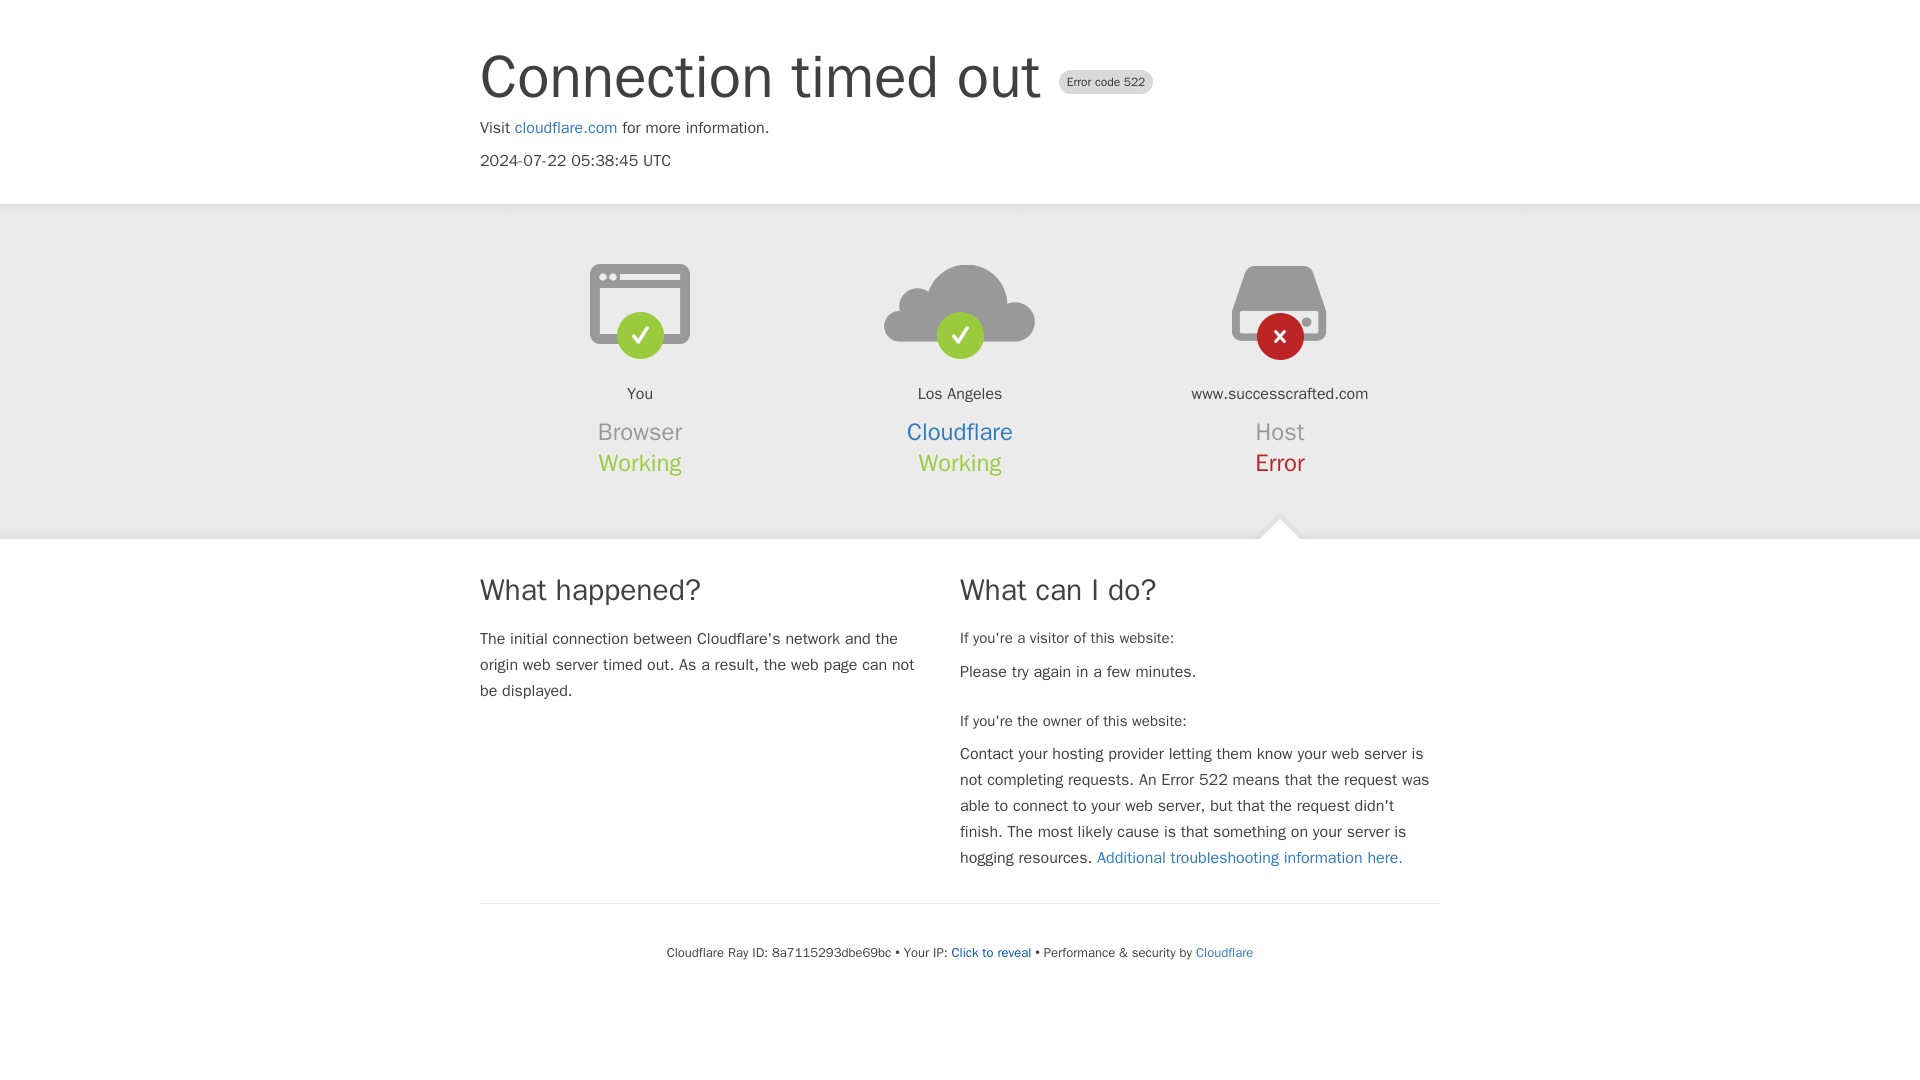  What do you see at coordinates (990, 952) in the screenshot?
I see `Click to reveal` at bounding box center [990, 952].